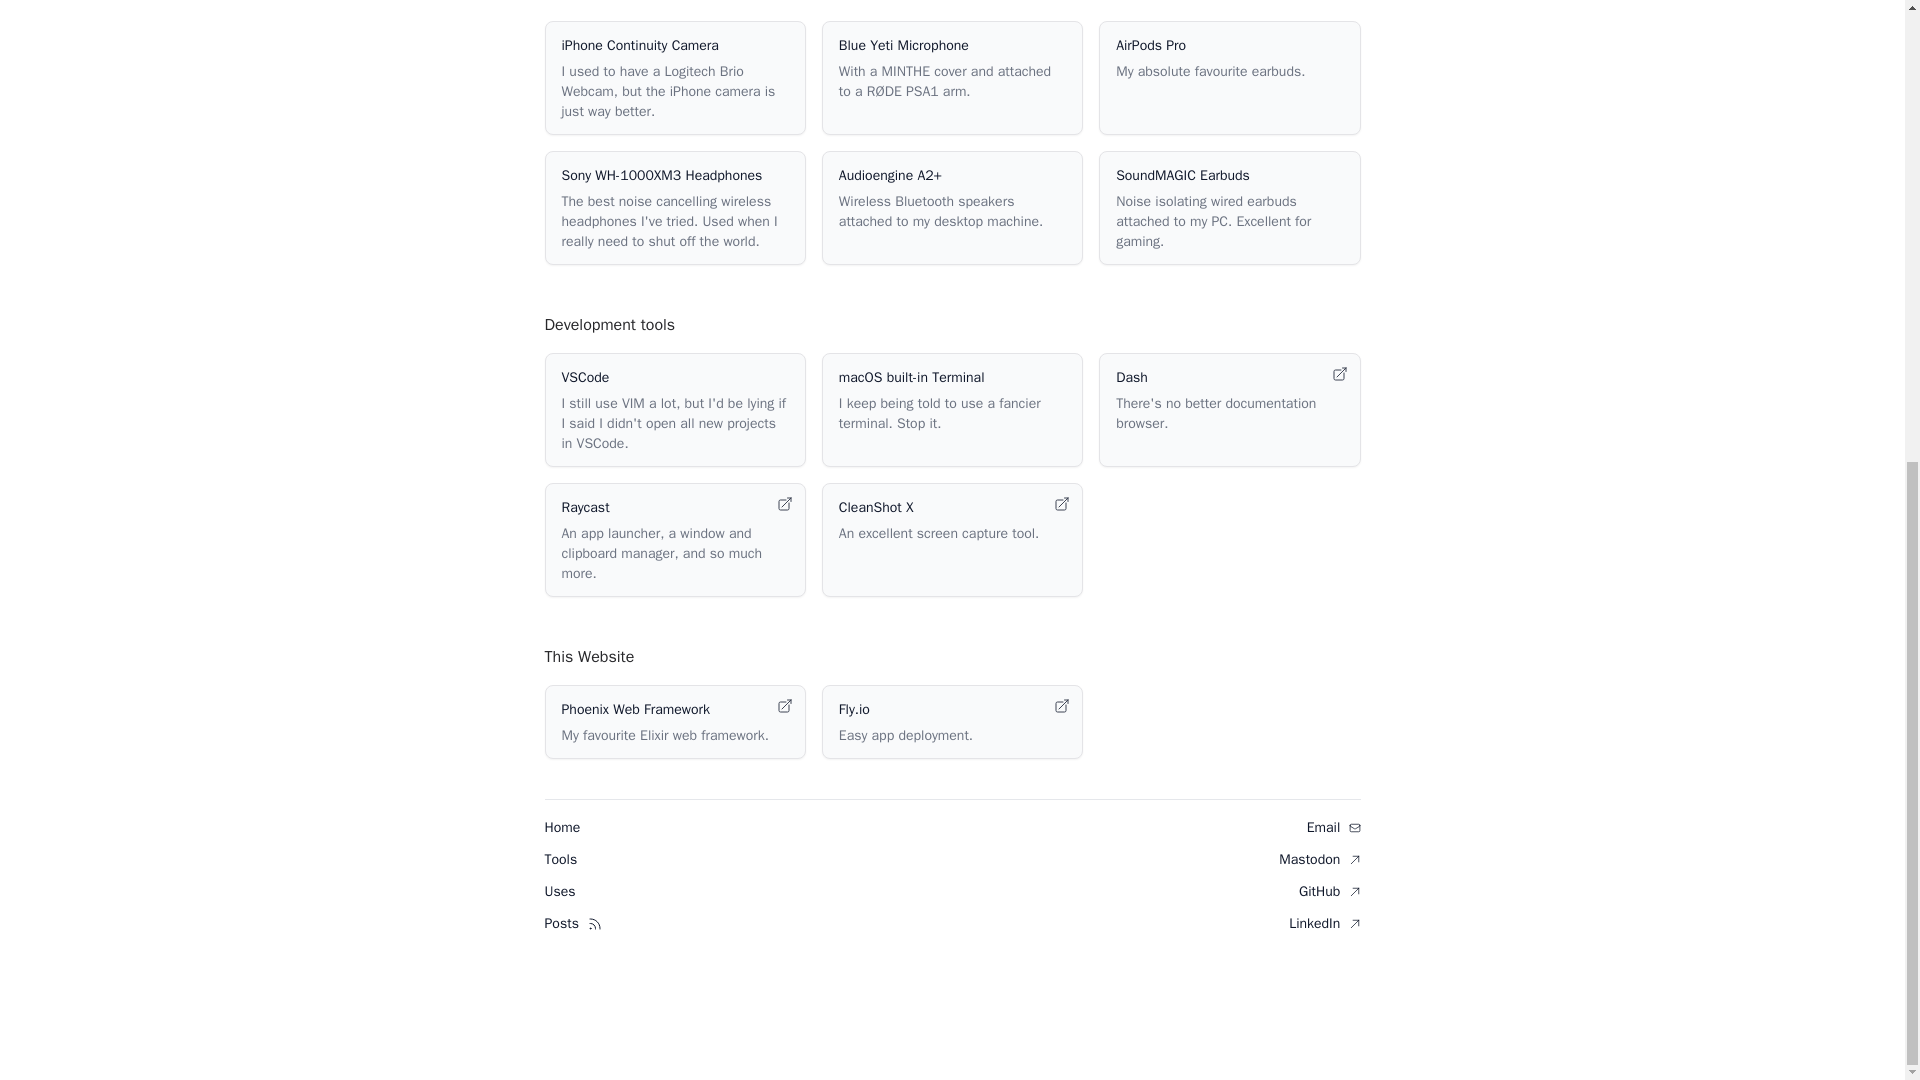 The width and height of the screenshot is (1920, 1080). Describe the element at coordinates (588, 656) in the screenshot. I see `This Website` at that location.